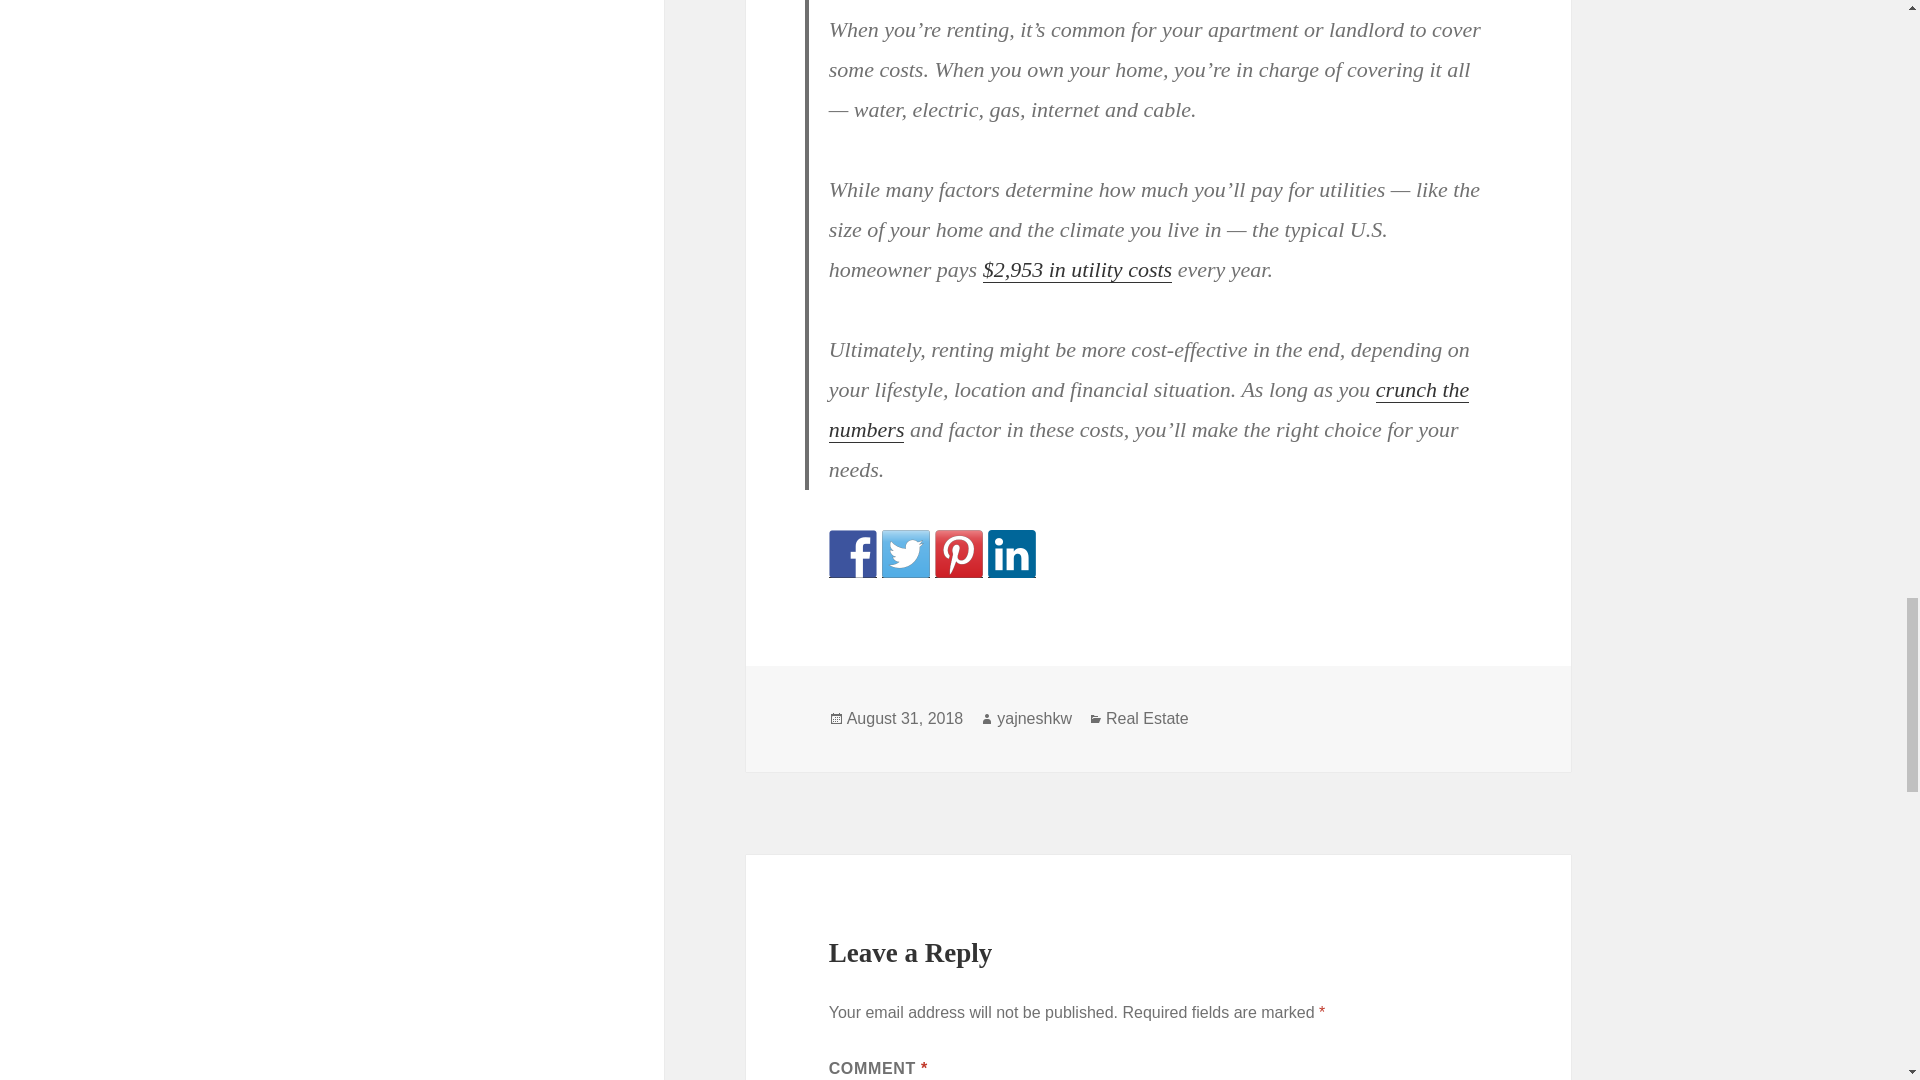  Describe the element at coordinates (905, 554) in the screenshot. I see `Share on Twitter` at that location.